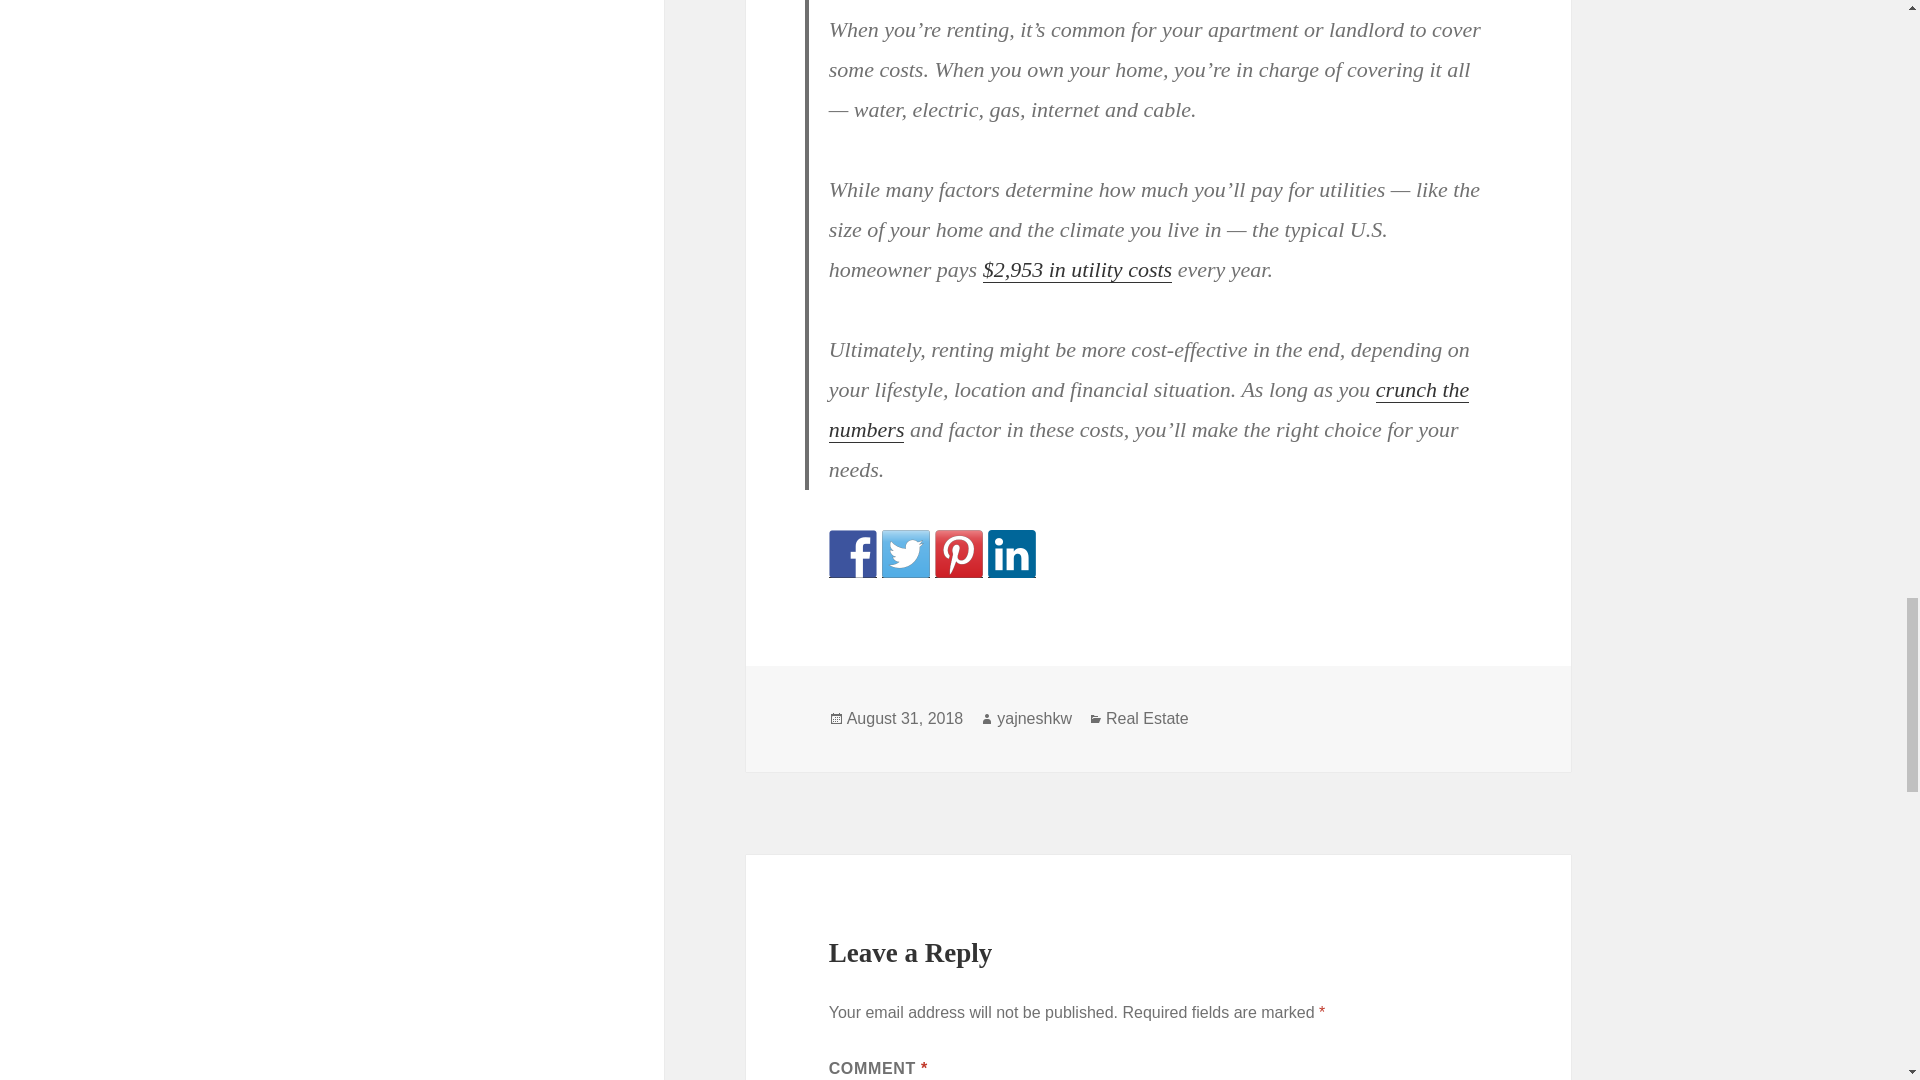  Describe the element at coordinates (905, 554) in the screenshot. I see `Share on Twitter` at that location.